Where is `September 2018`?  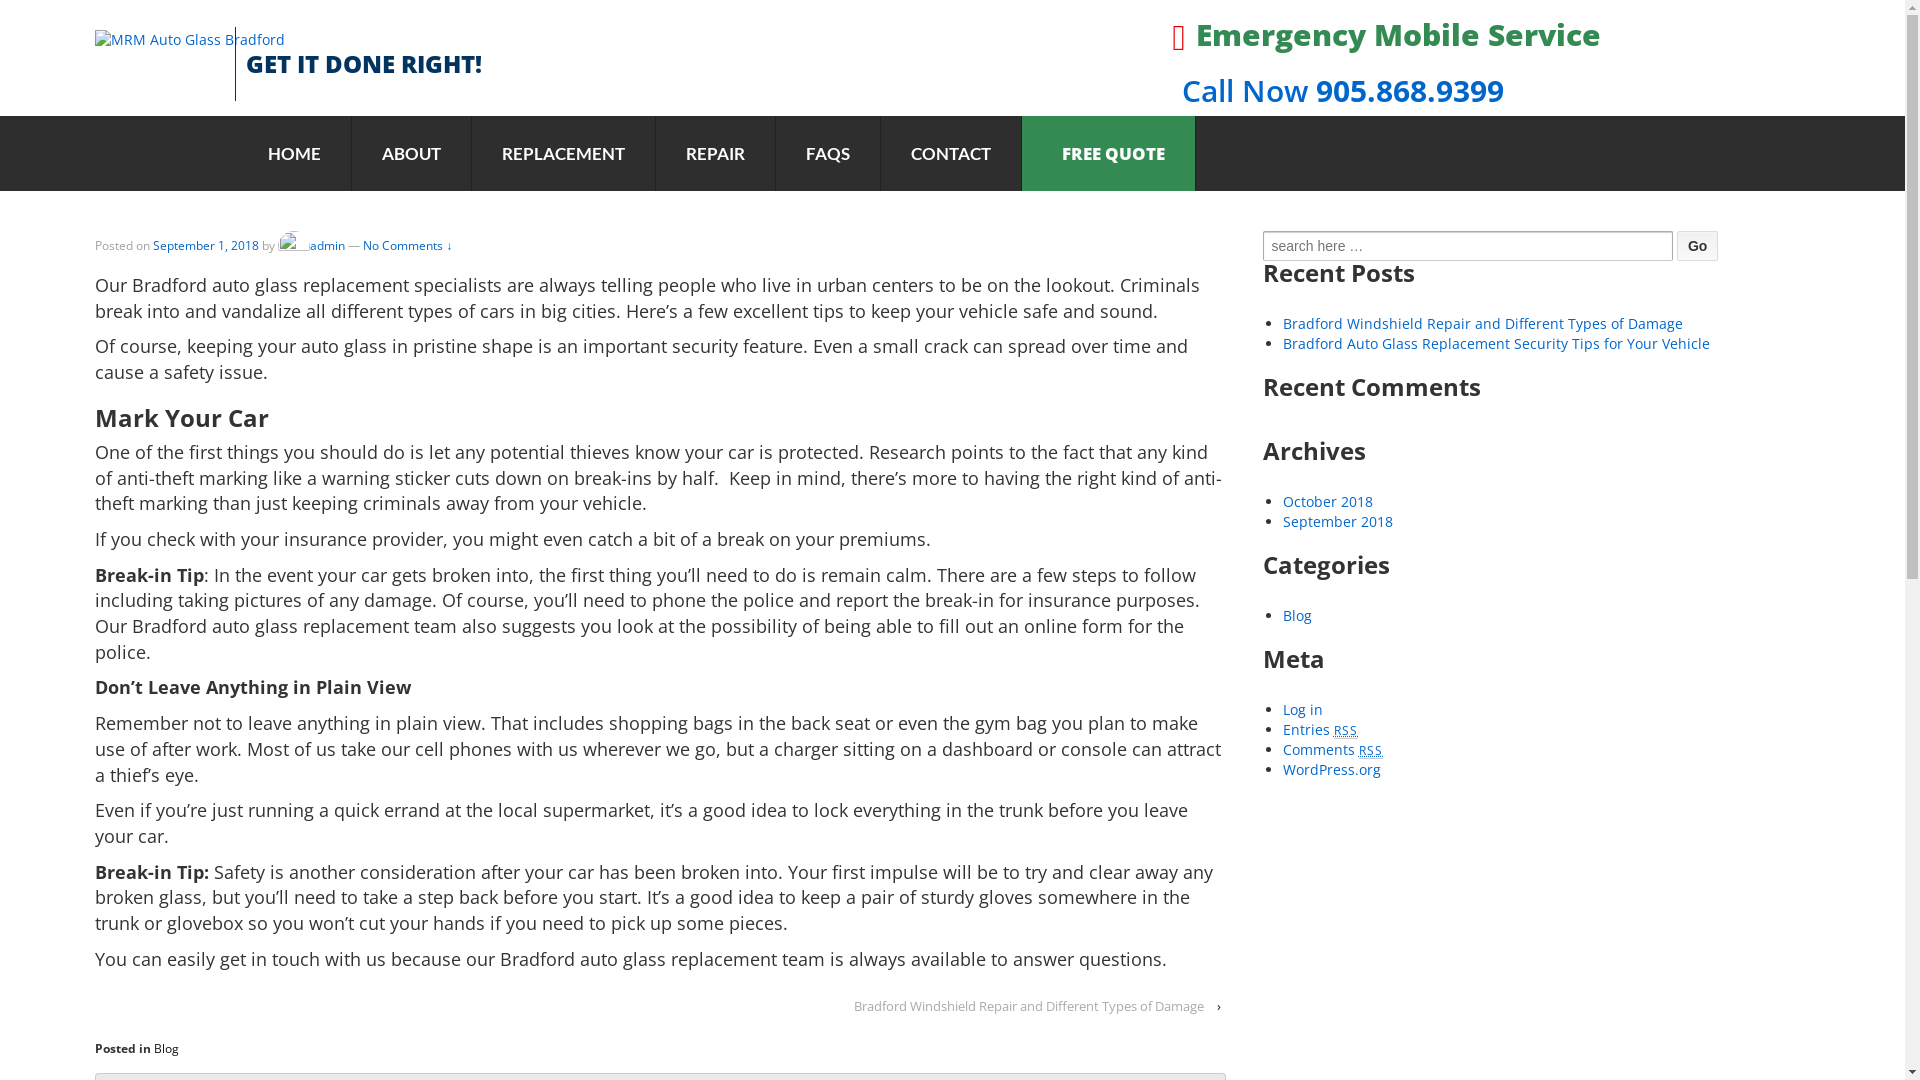 September 2018 is located at coordinates (1338, 522).